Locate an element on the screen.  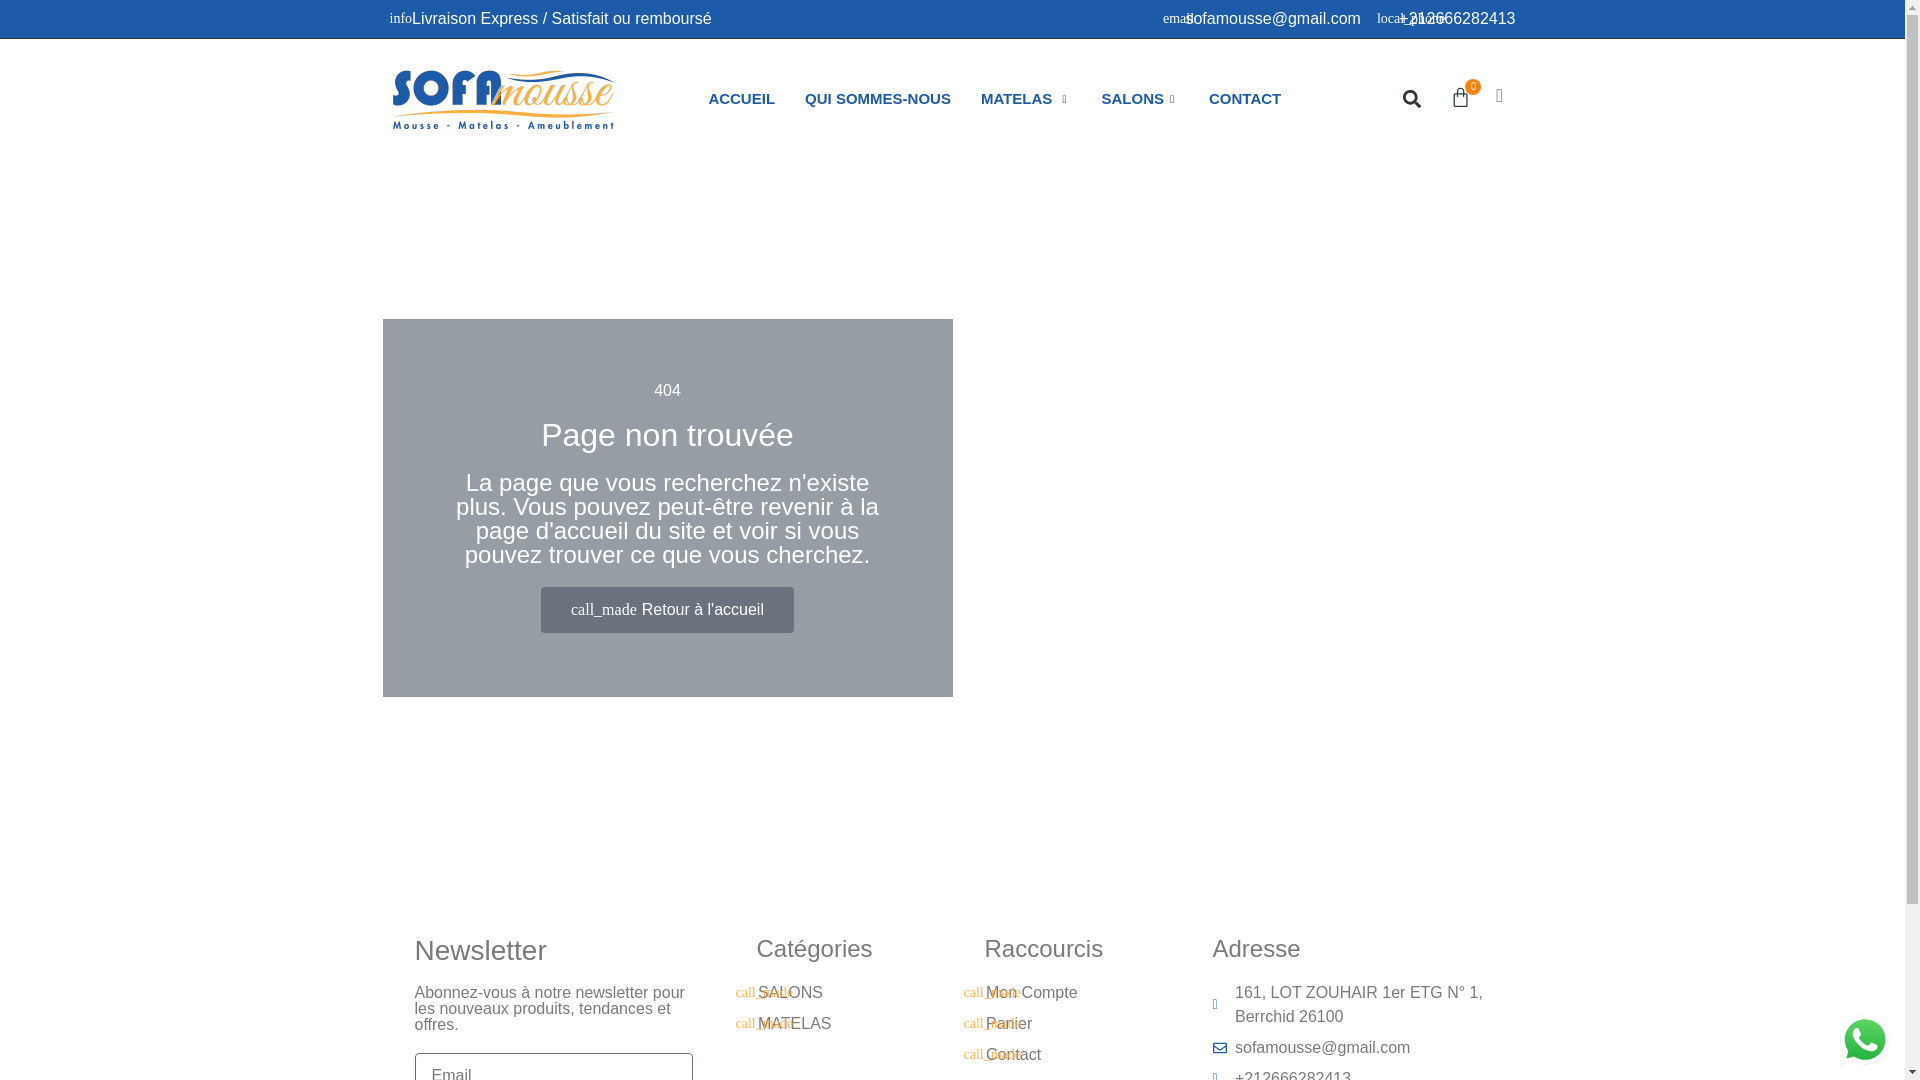
MATELAS  is located at coordinates (1026, 99).